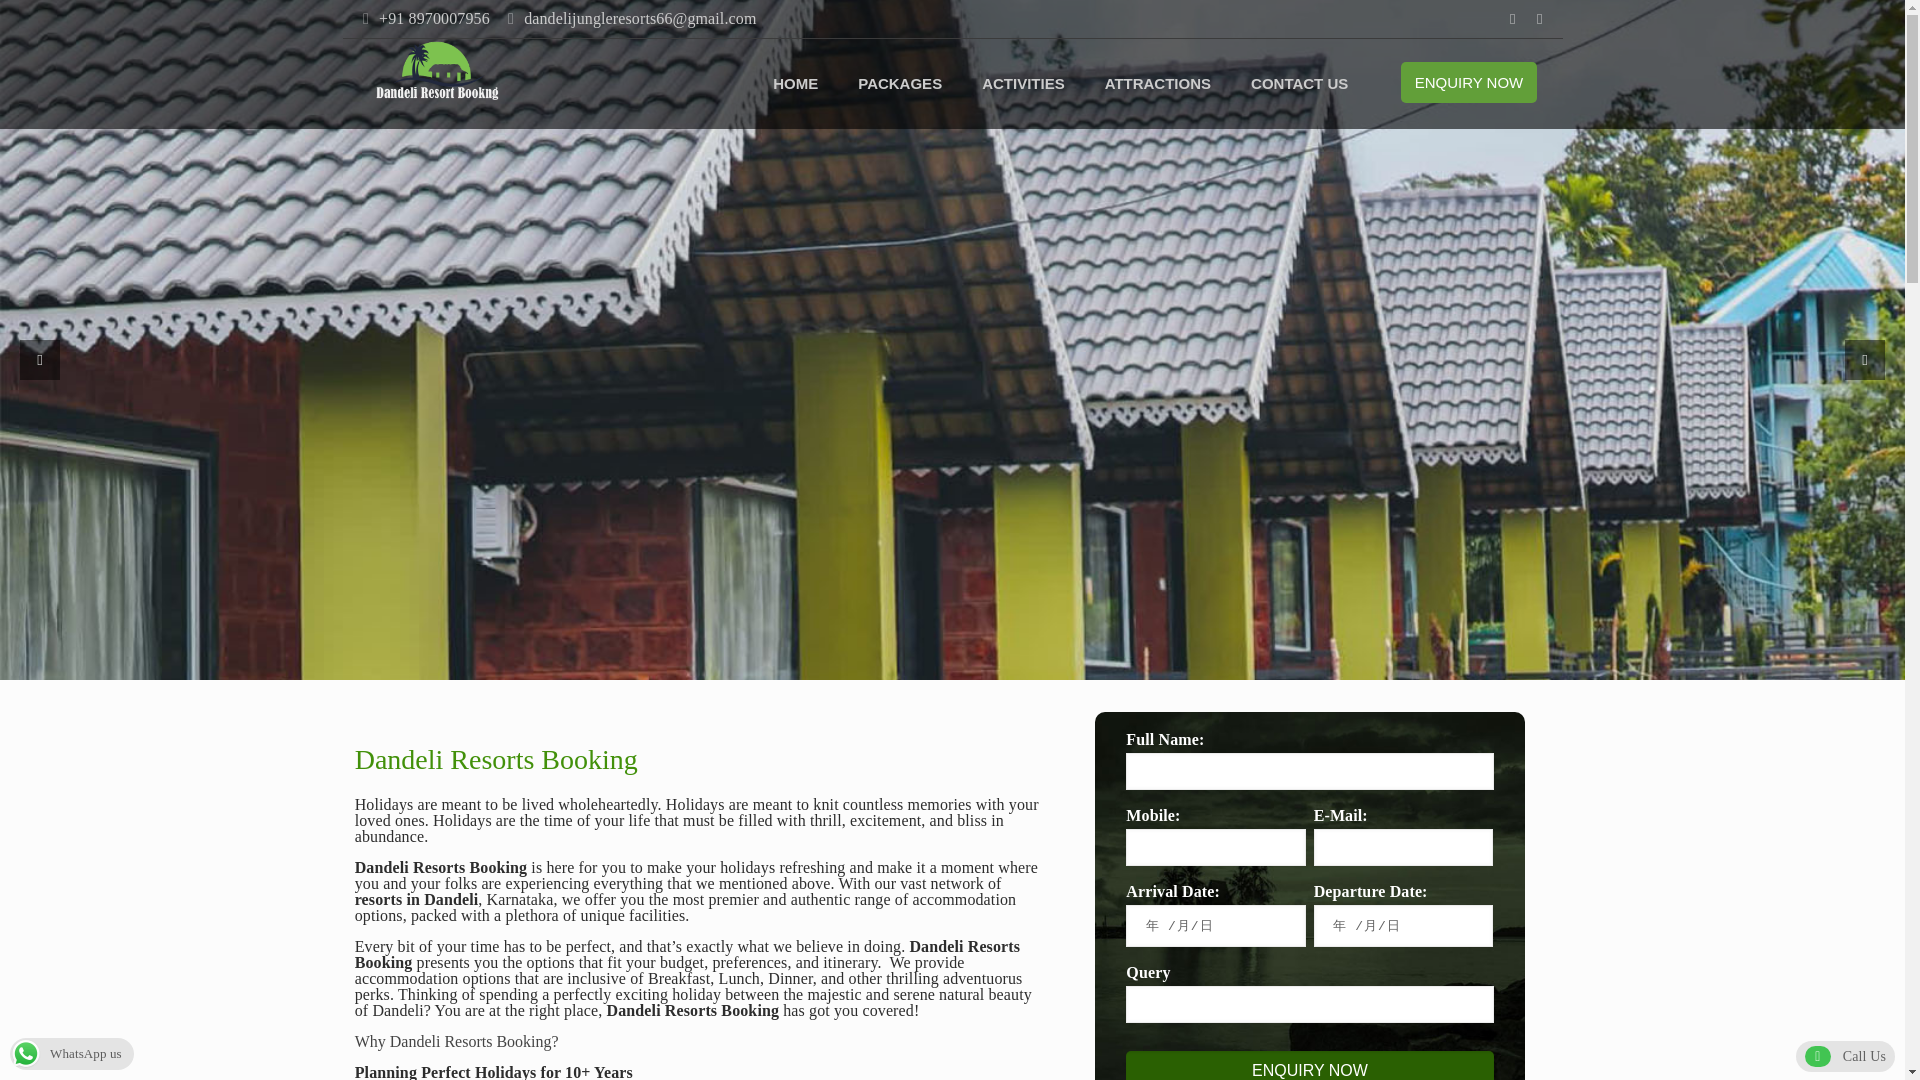  What do you see at coordinates (1538, 18) in the screenshot?
I see `Facebook` at bounding box center [1538, 18].